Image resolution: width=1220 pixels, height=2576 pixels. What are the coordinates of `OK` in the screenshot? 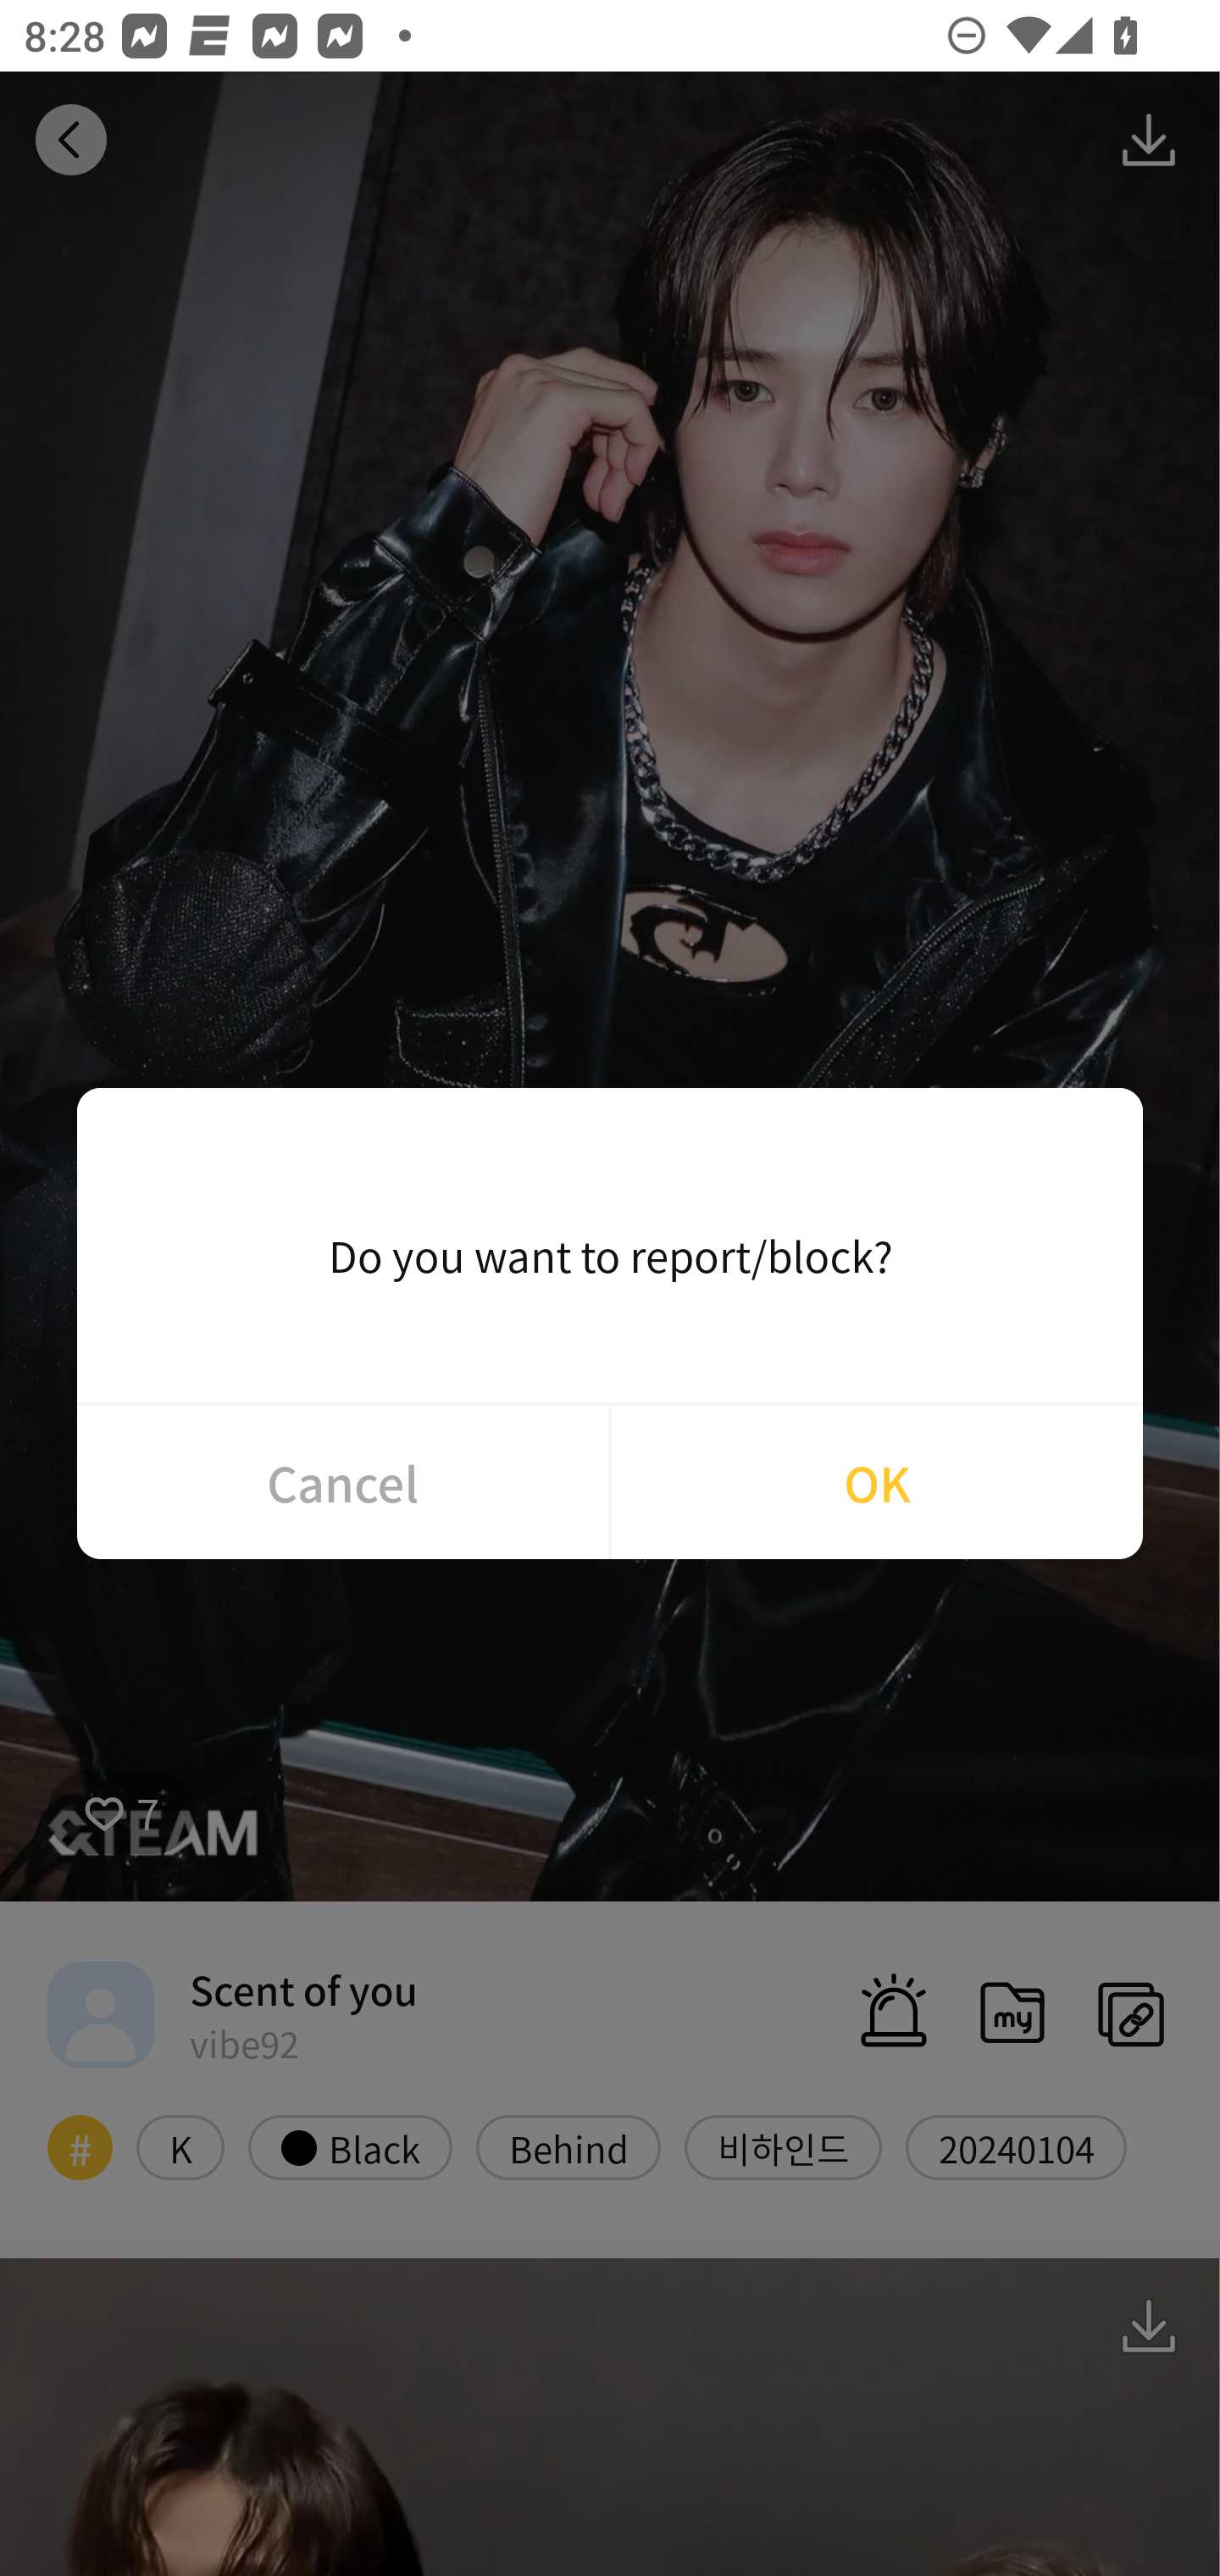 It's located at (877, 1482).